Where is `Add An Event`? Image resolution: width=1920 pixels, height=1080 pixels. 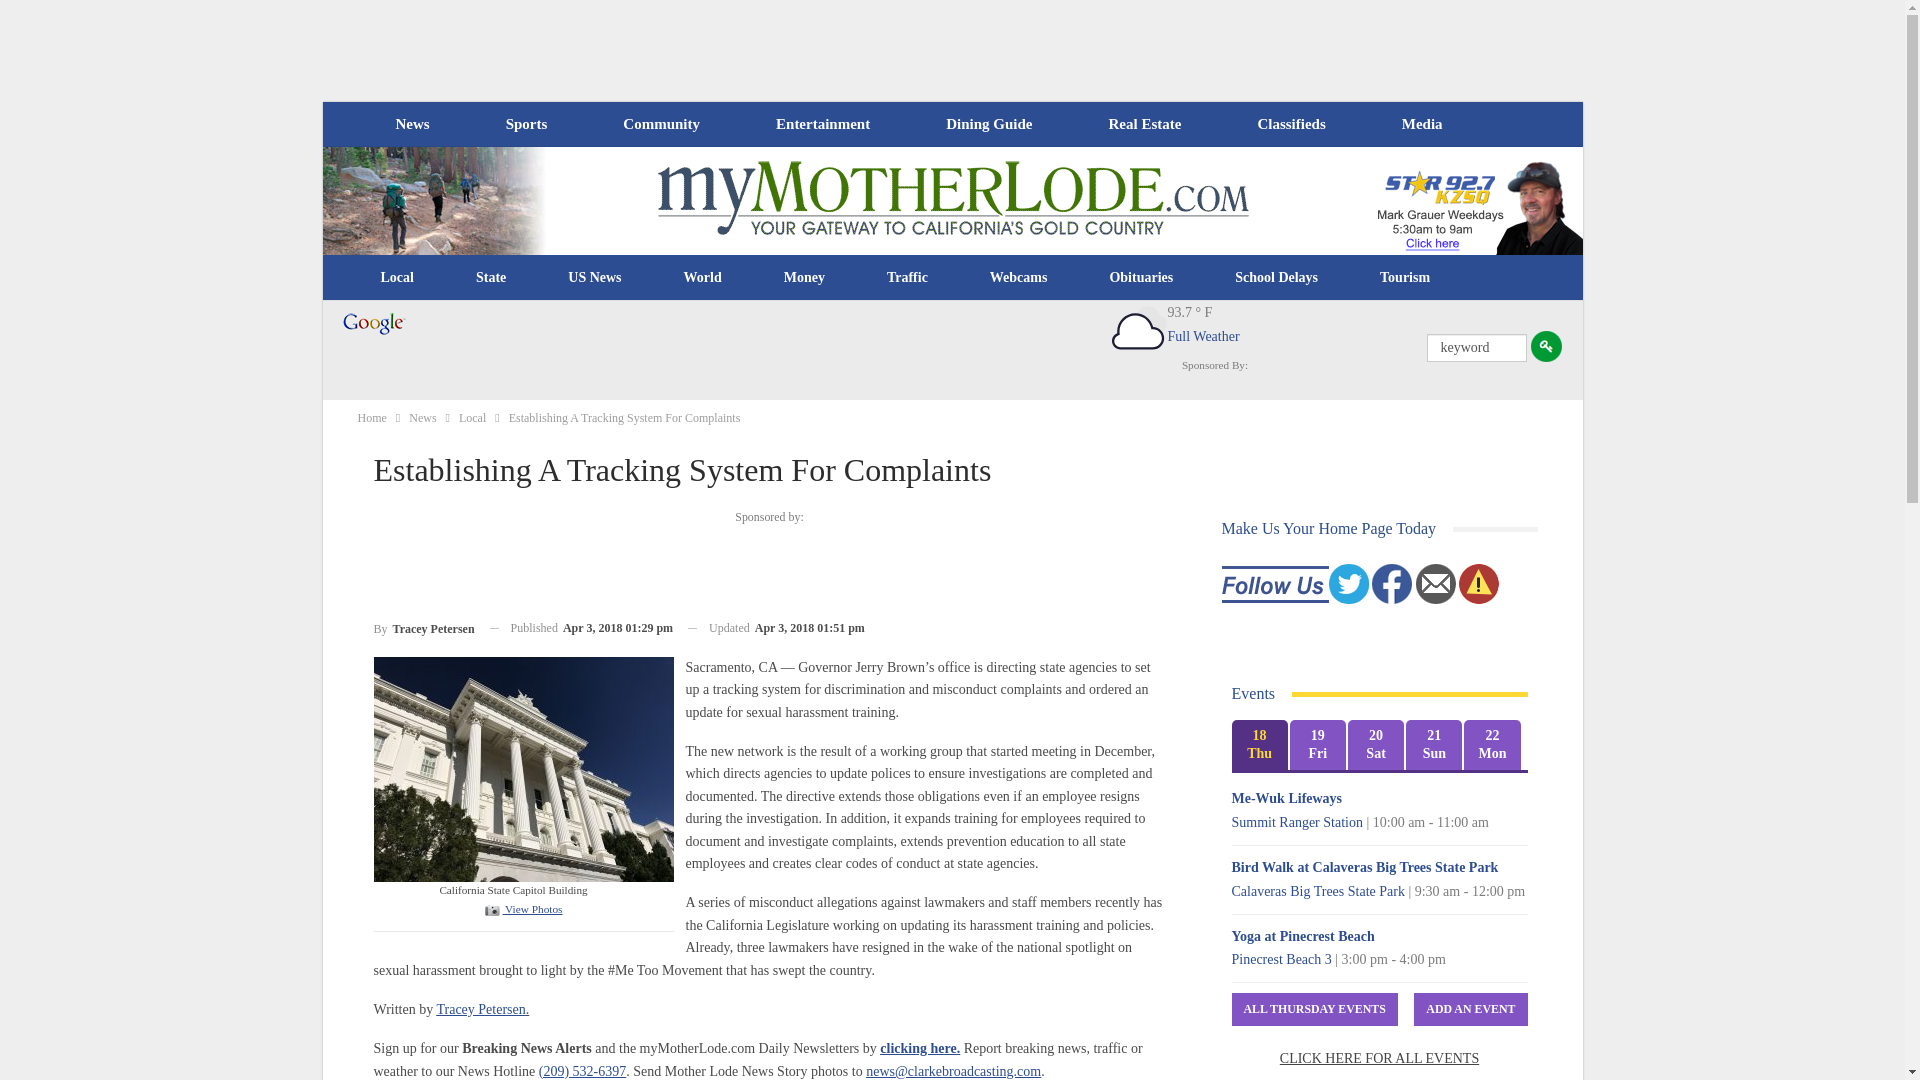
Add An Event is located at coordinates (1470, 1009).